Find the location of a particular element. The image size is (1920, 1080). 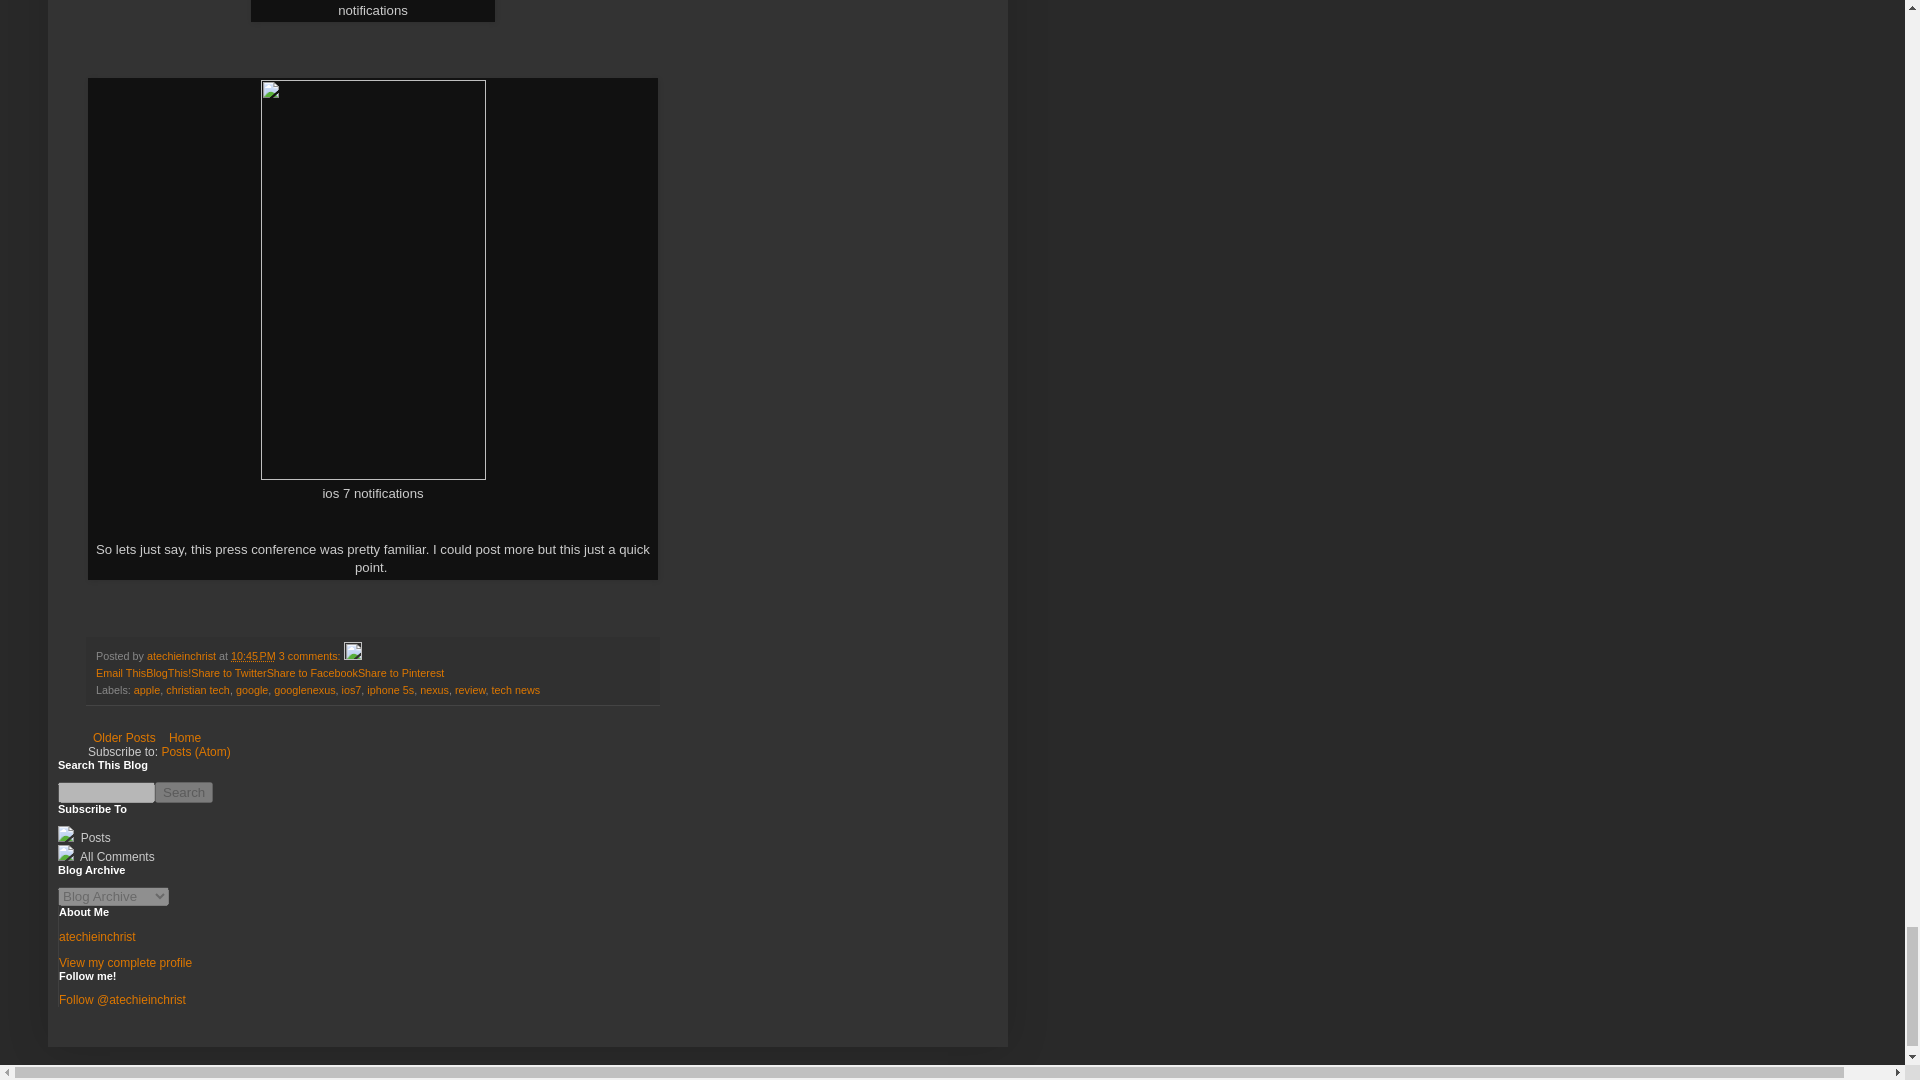

Search is located at coordinates (184, 792).